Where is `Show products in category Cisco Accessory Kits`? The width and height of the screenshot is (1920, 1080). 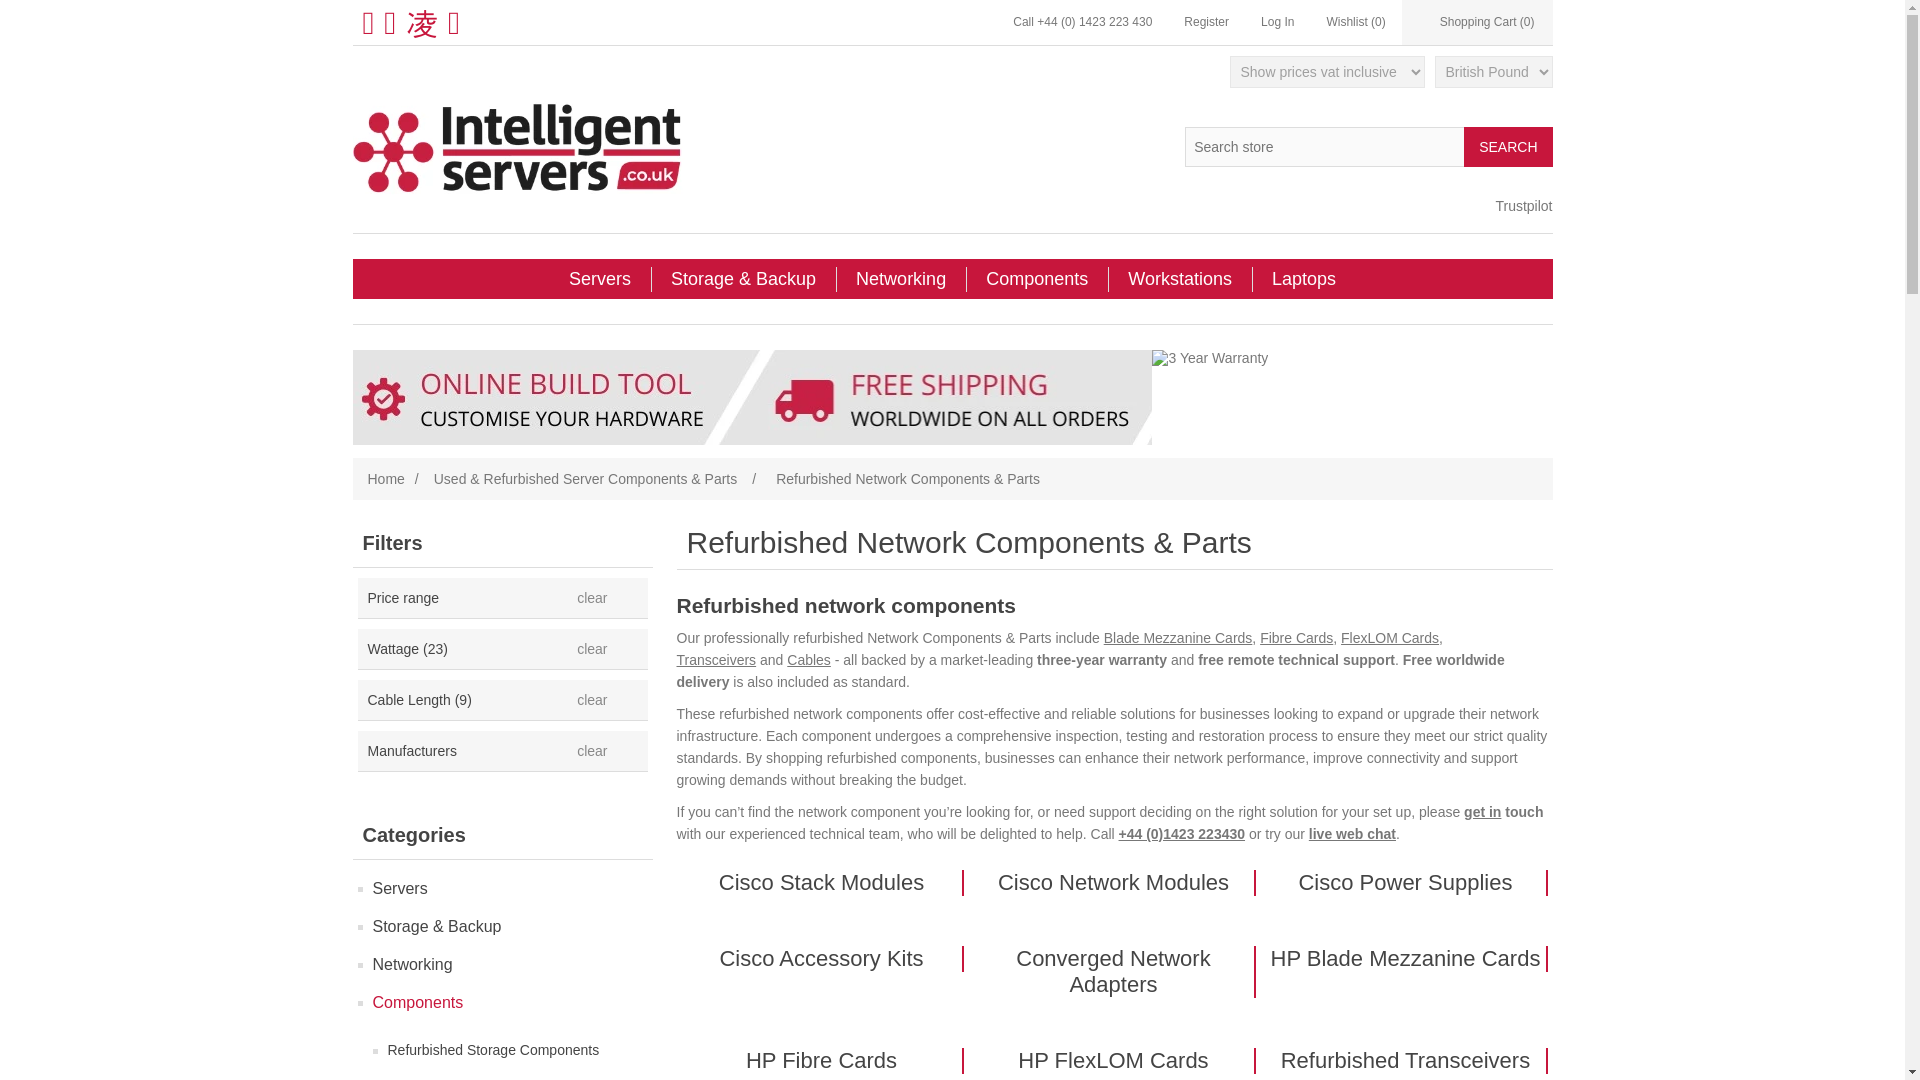
Show products in category Cisco Accessory Kits is located at coordinates (822, 959).